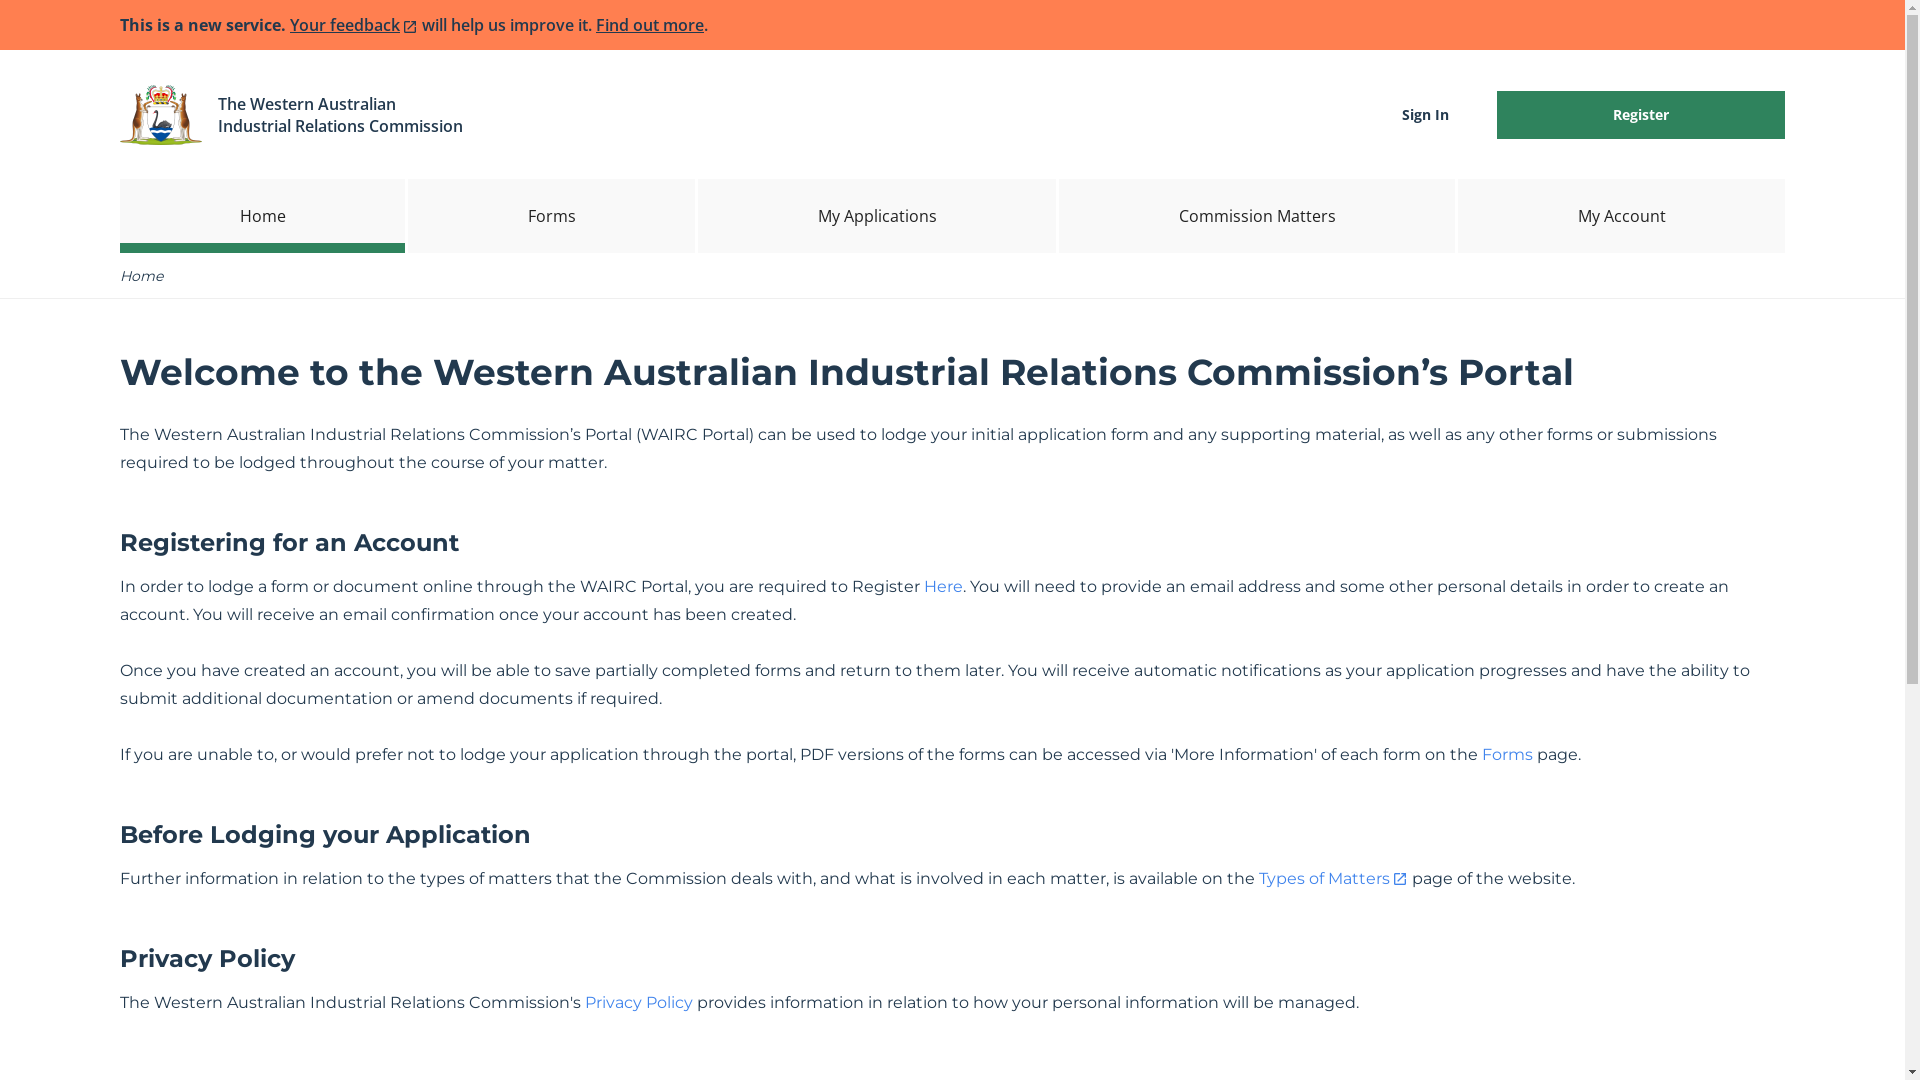 This screenshot has width=1920, height=1080. I want to click on Your feedbackopen_in_new, so click(354, 25).